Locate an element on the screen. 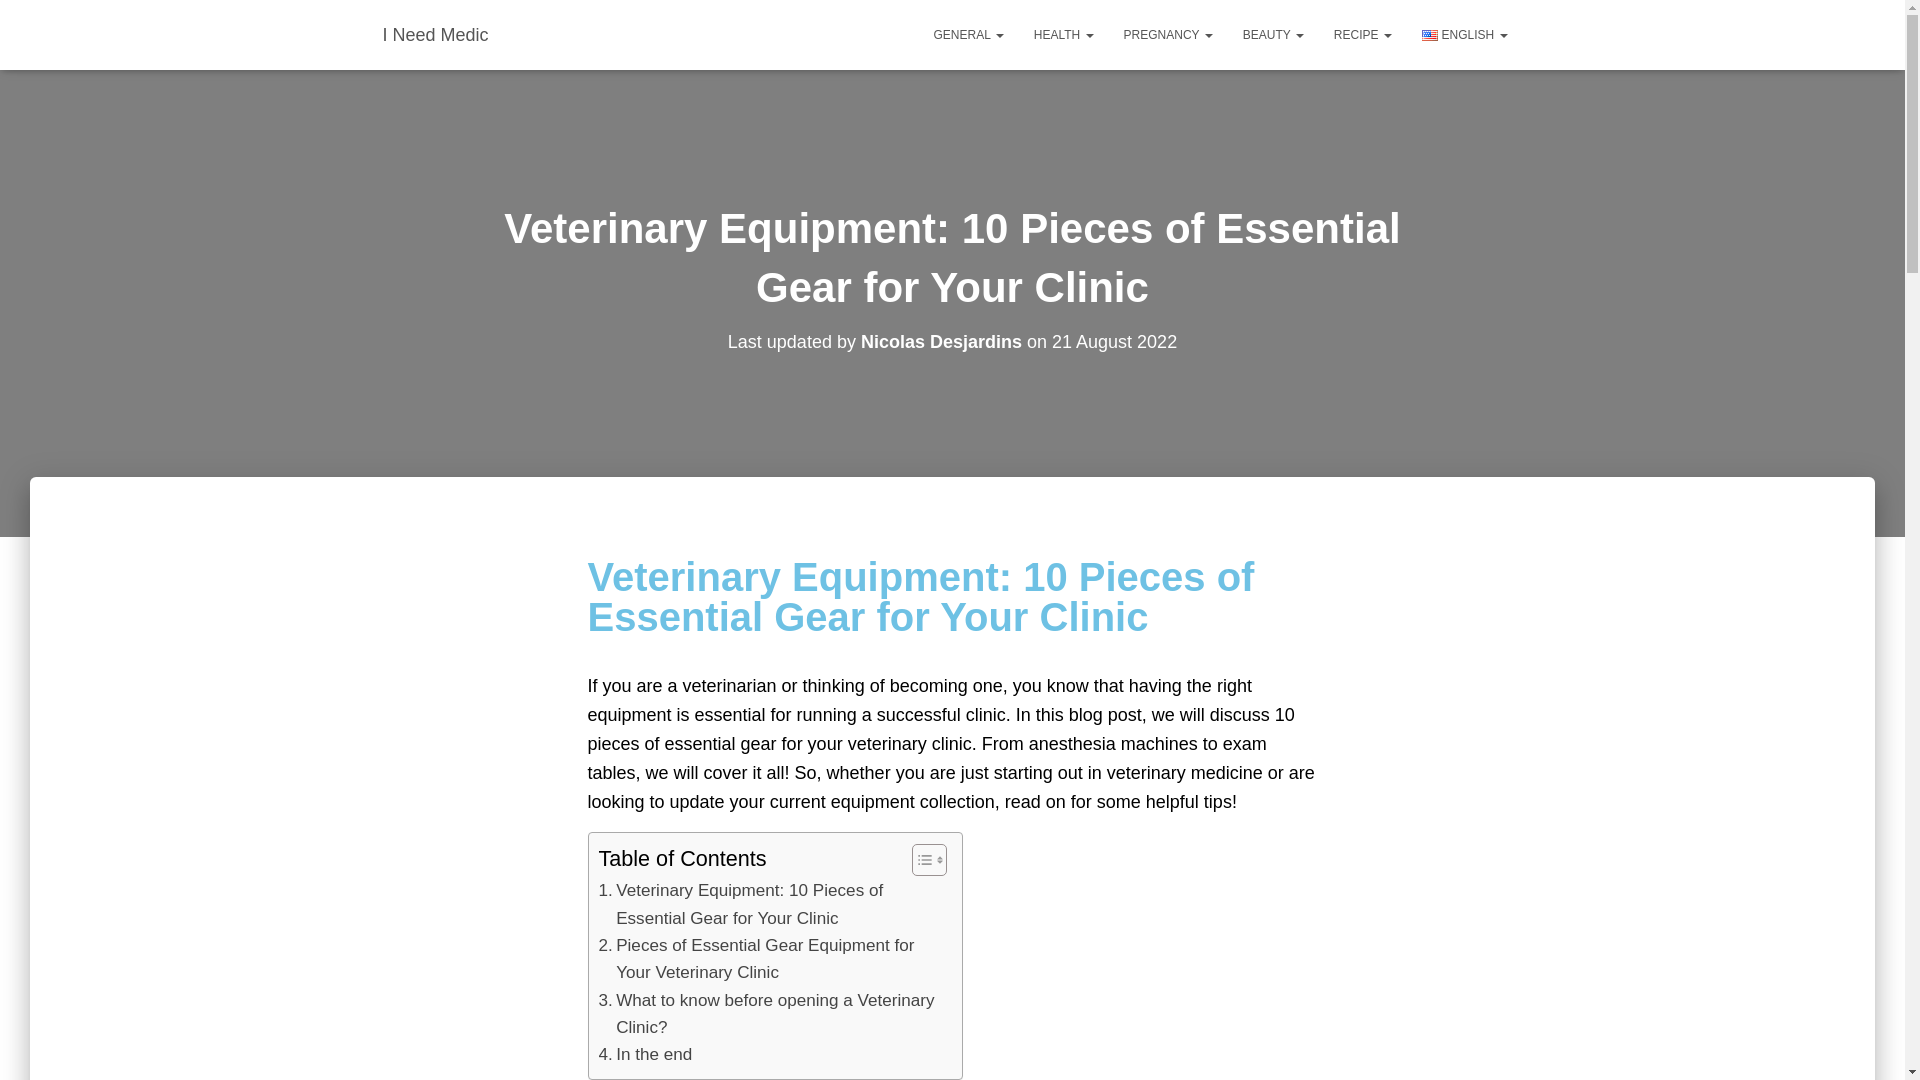 The image size is (1920, 1080). General is located at coordinates (969, 34).